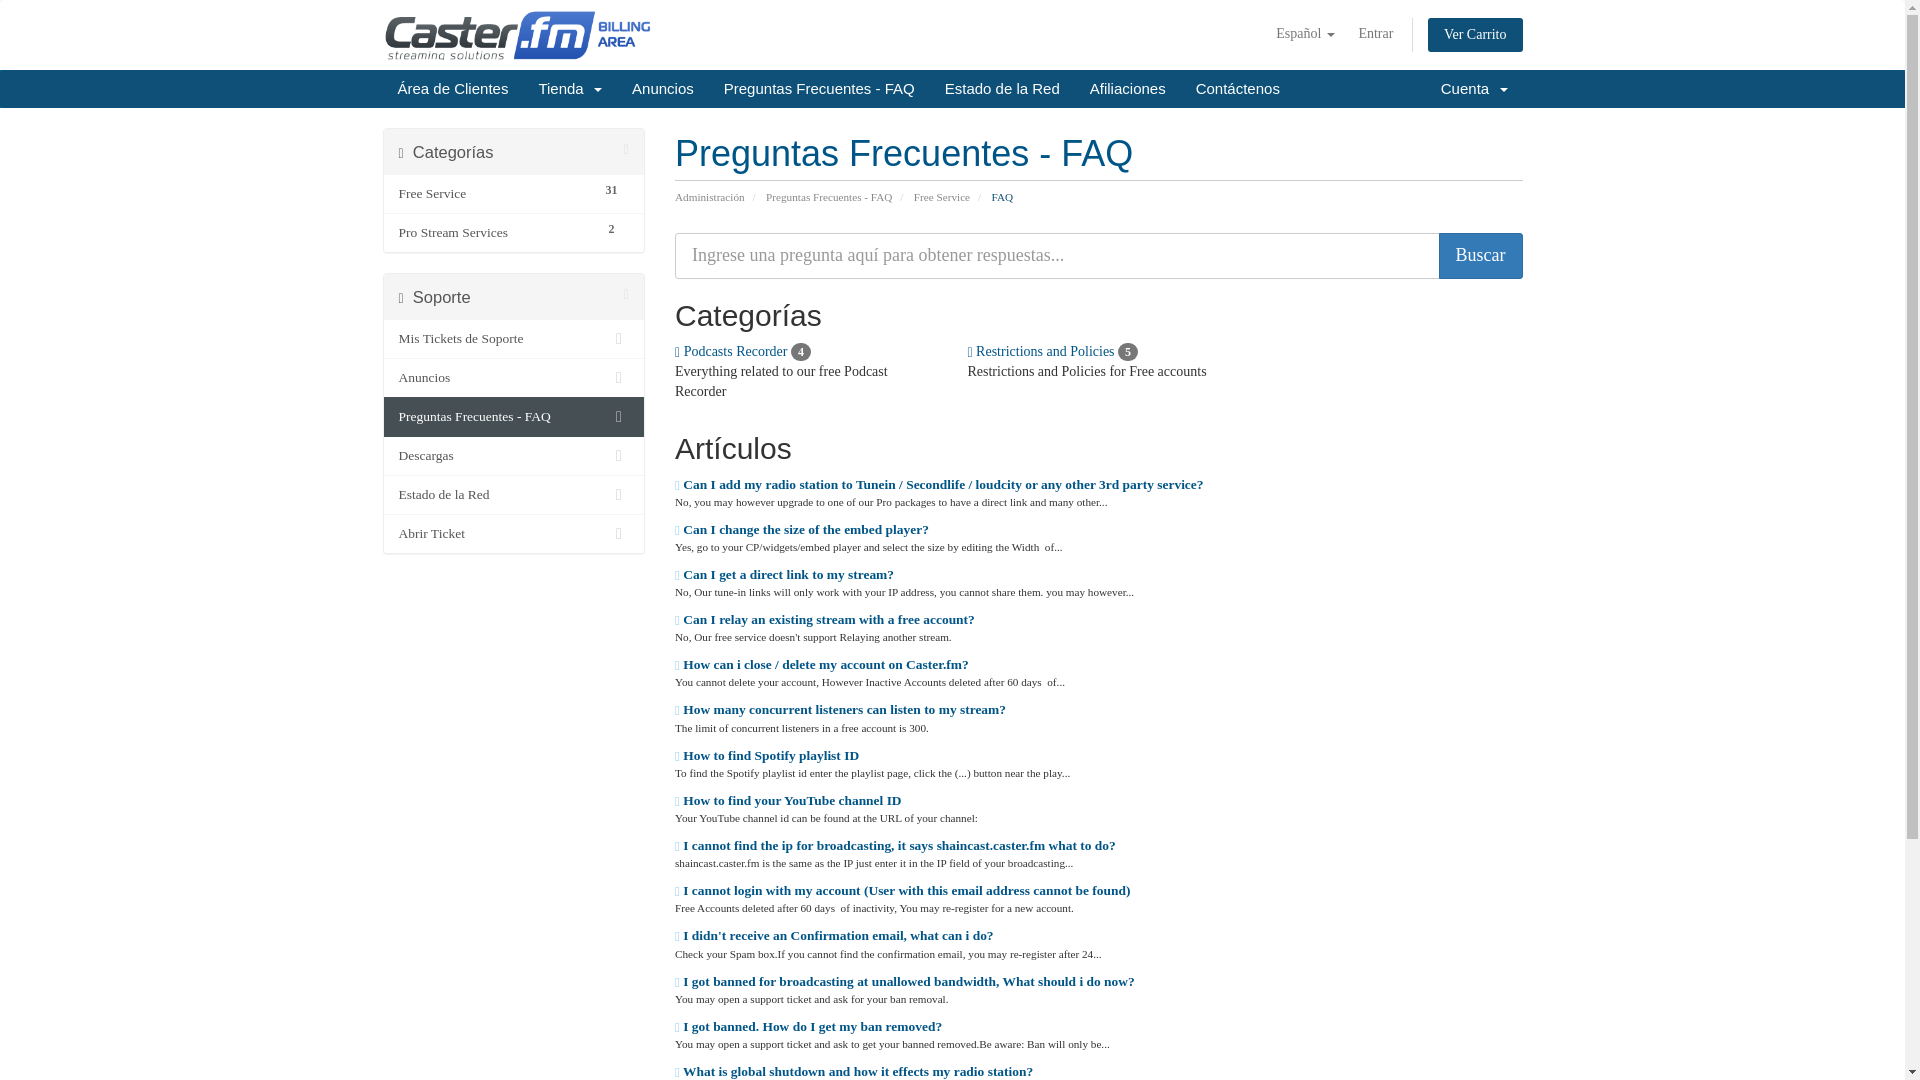 The image size is (1920, 1080). Describe the element at coordinates (495, 233) in the screenshot. I see `Pro Stream Services` at that location.